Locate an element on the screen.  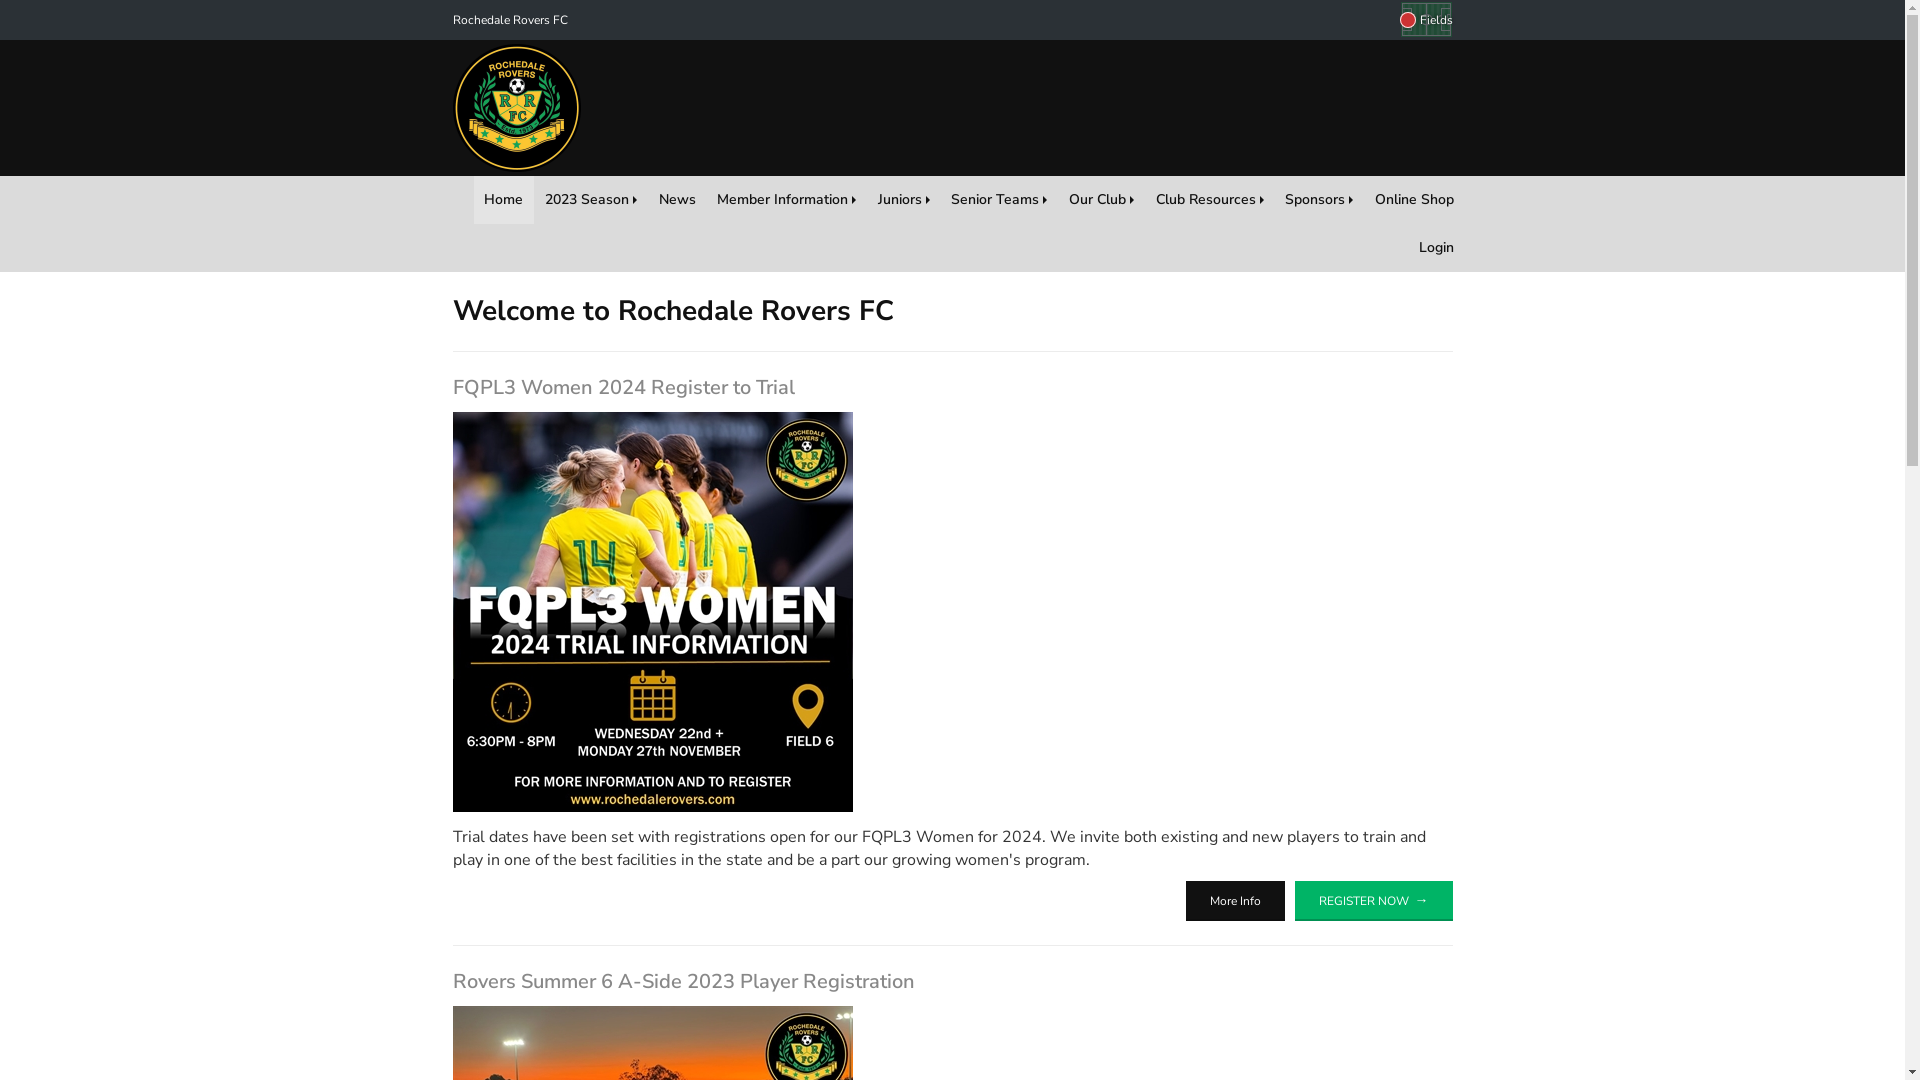
Club Resources is located at coordinates (1210, 200).